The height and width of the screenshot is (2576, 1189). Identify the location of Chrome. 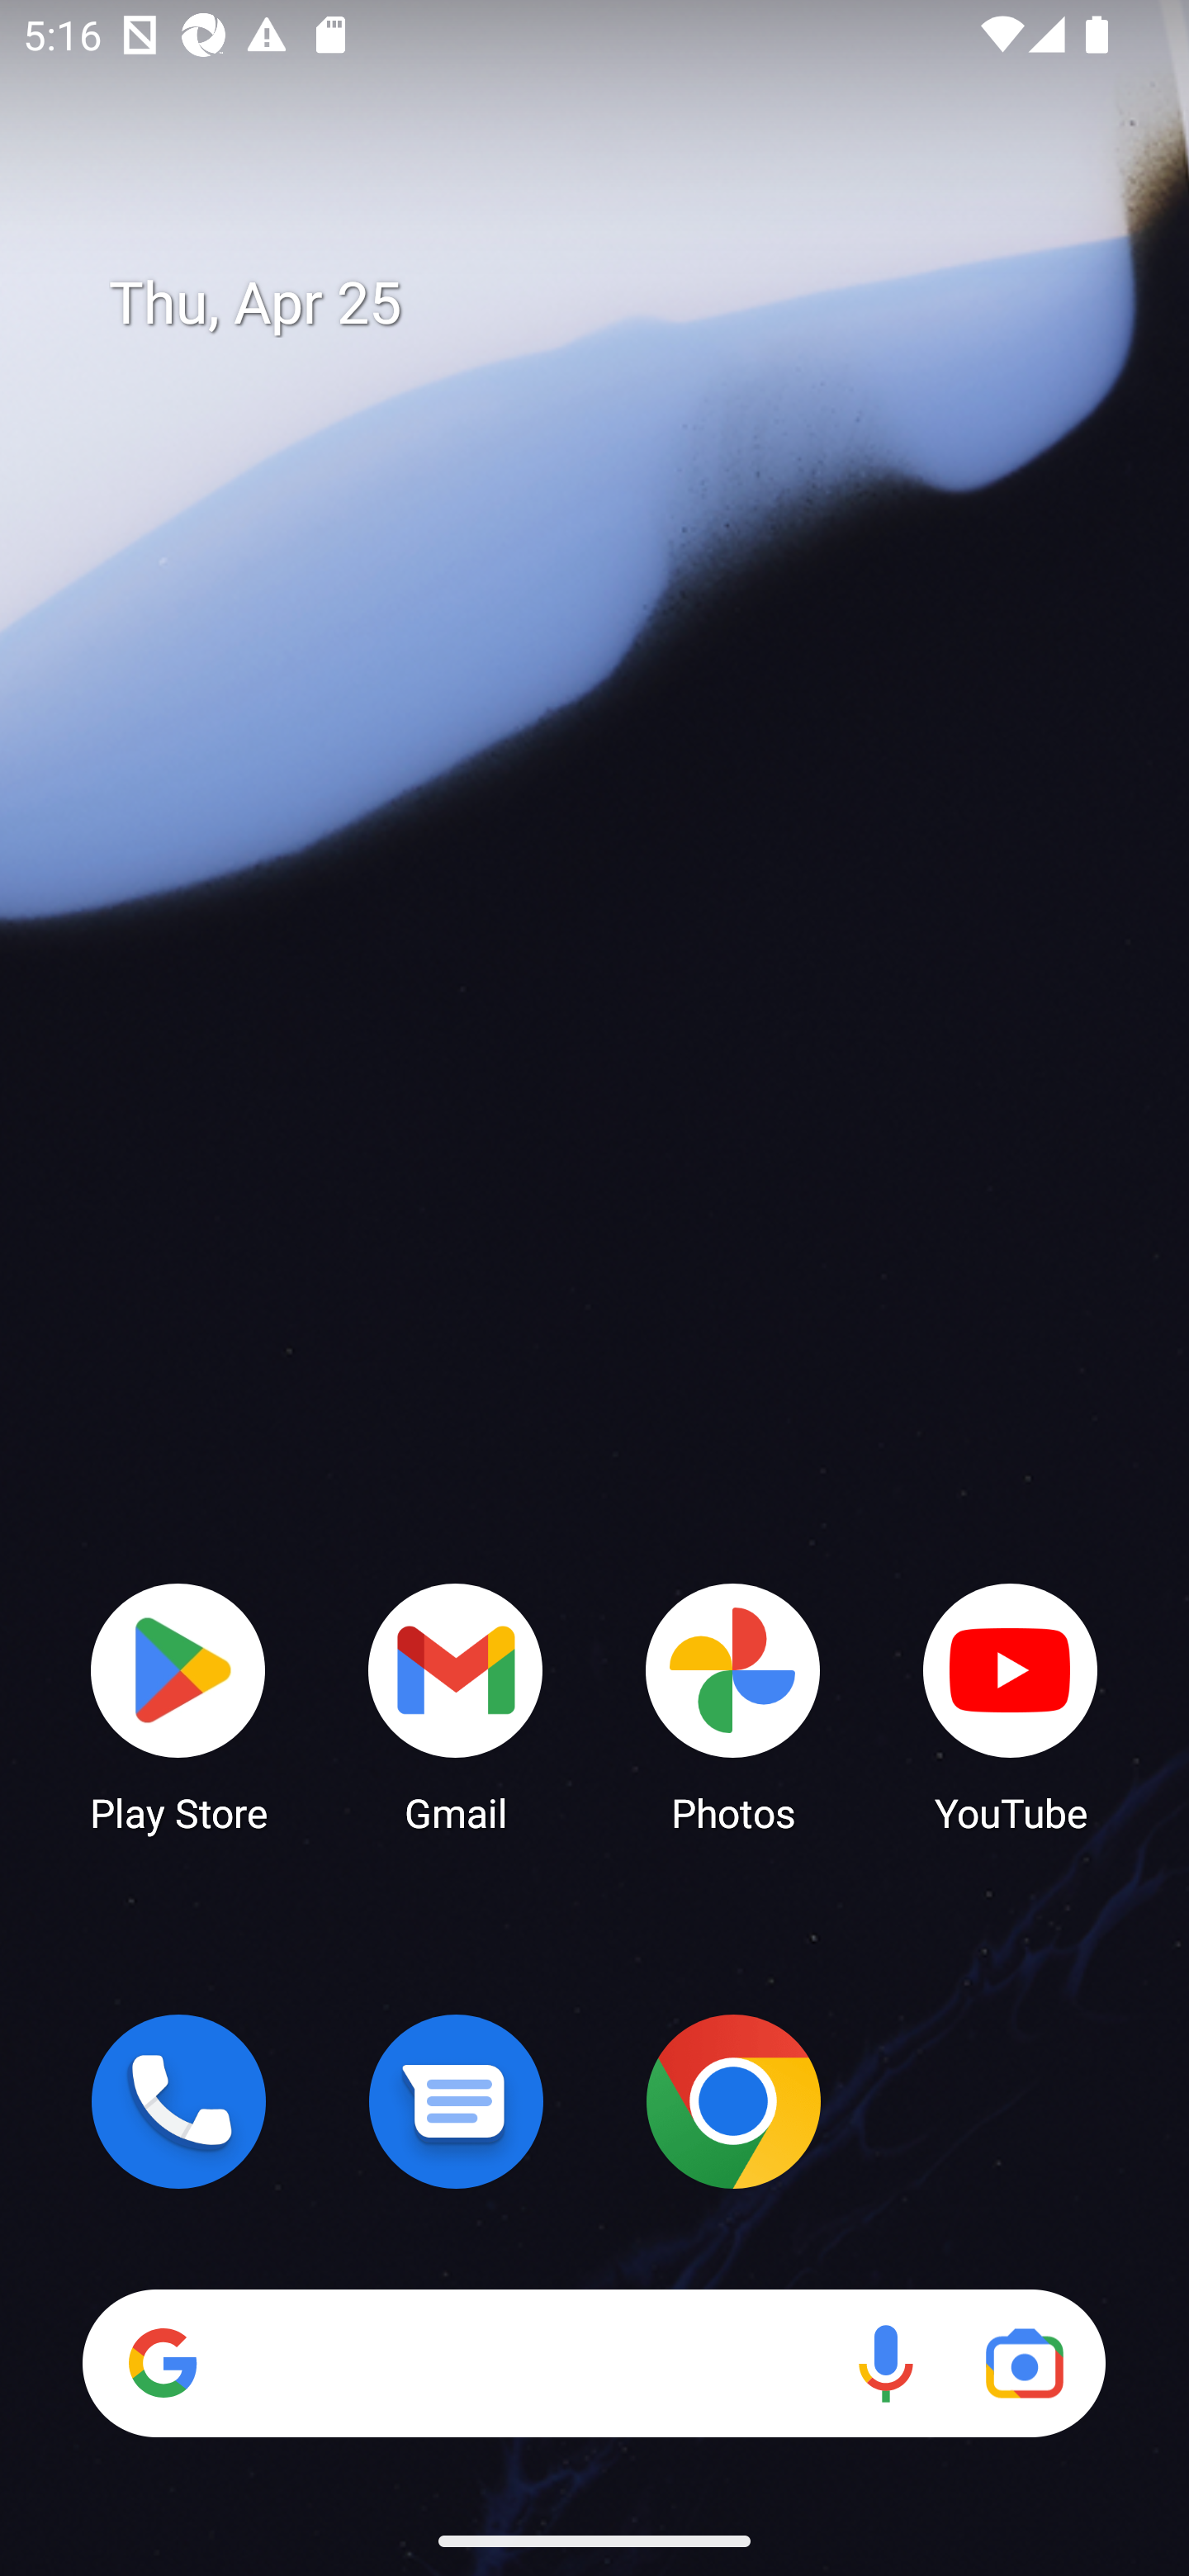
(733, 2101).